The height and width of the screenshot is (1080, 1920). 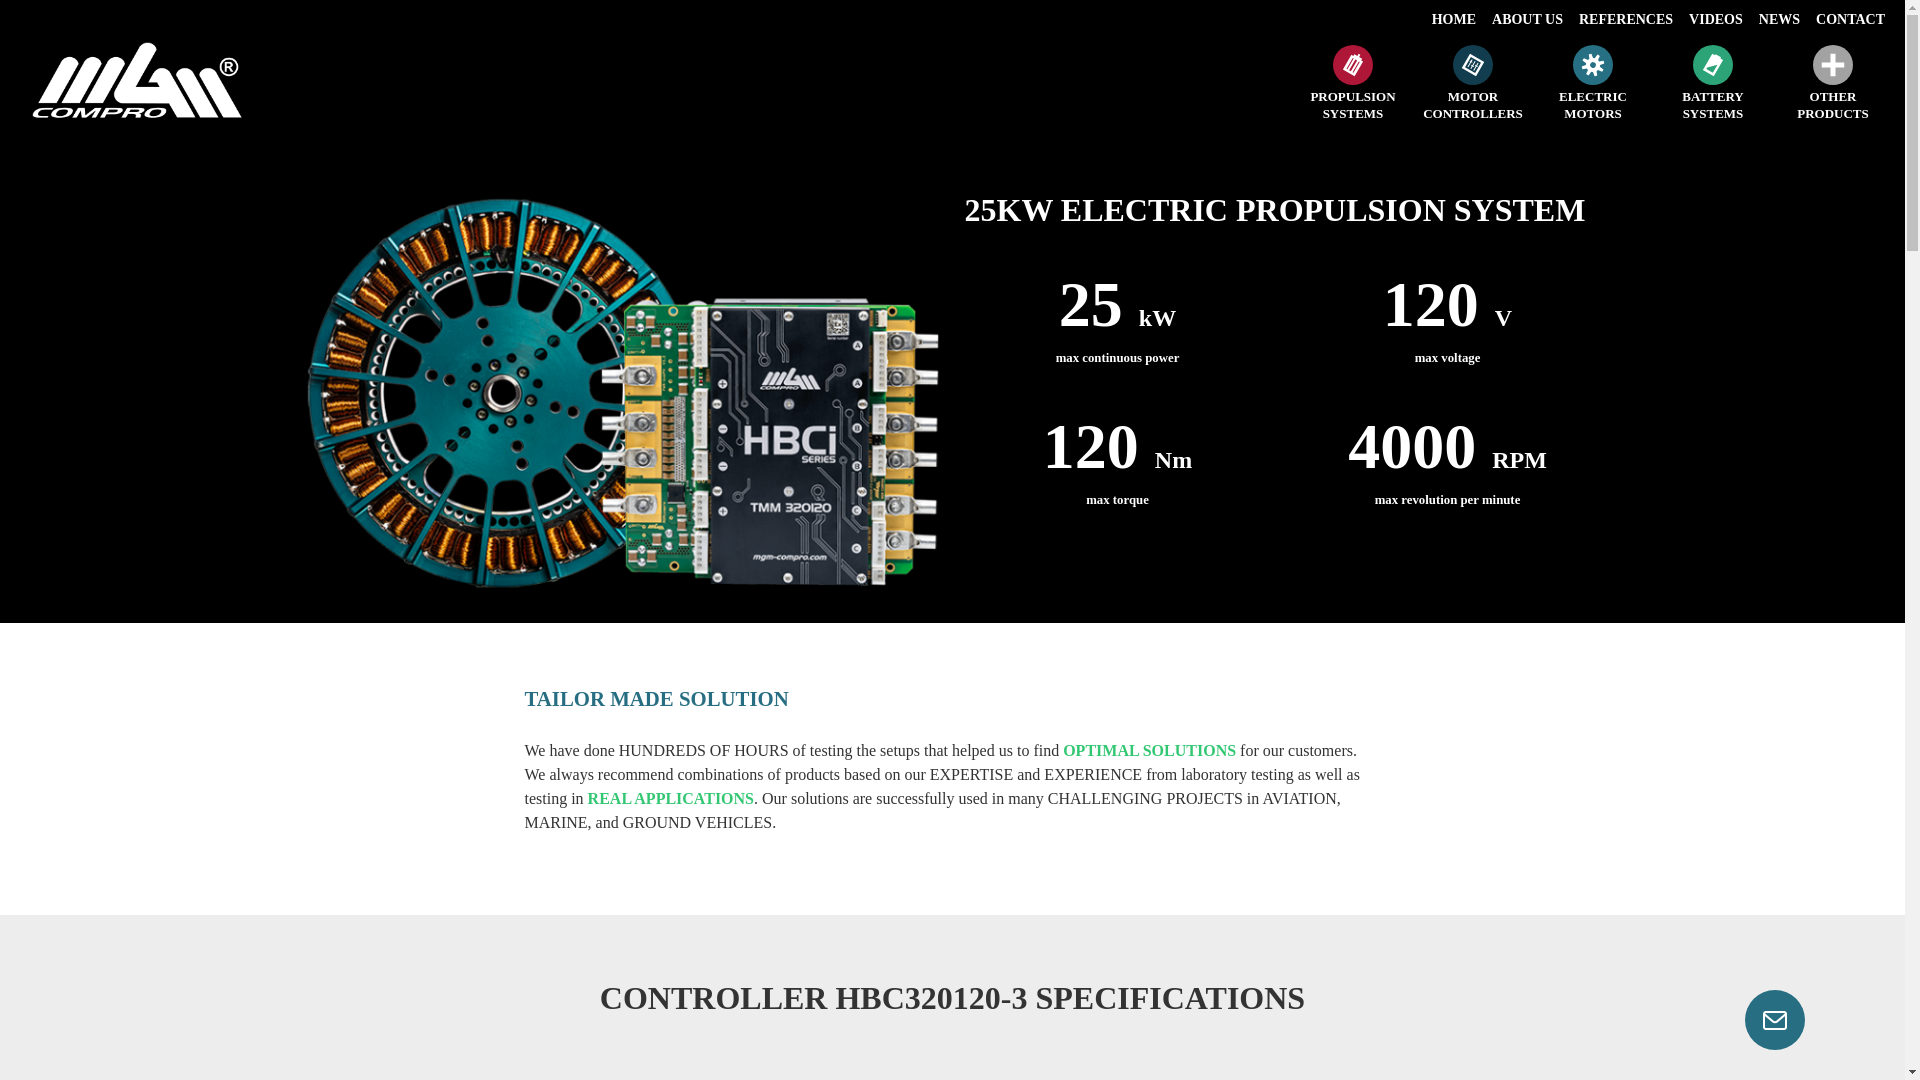 What do you see at coordinates (1712, 83) in the screenshot?
I see `ABOUT US` at bounding box center [1712, 83].